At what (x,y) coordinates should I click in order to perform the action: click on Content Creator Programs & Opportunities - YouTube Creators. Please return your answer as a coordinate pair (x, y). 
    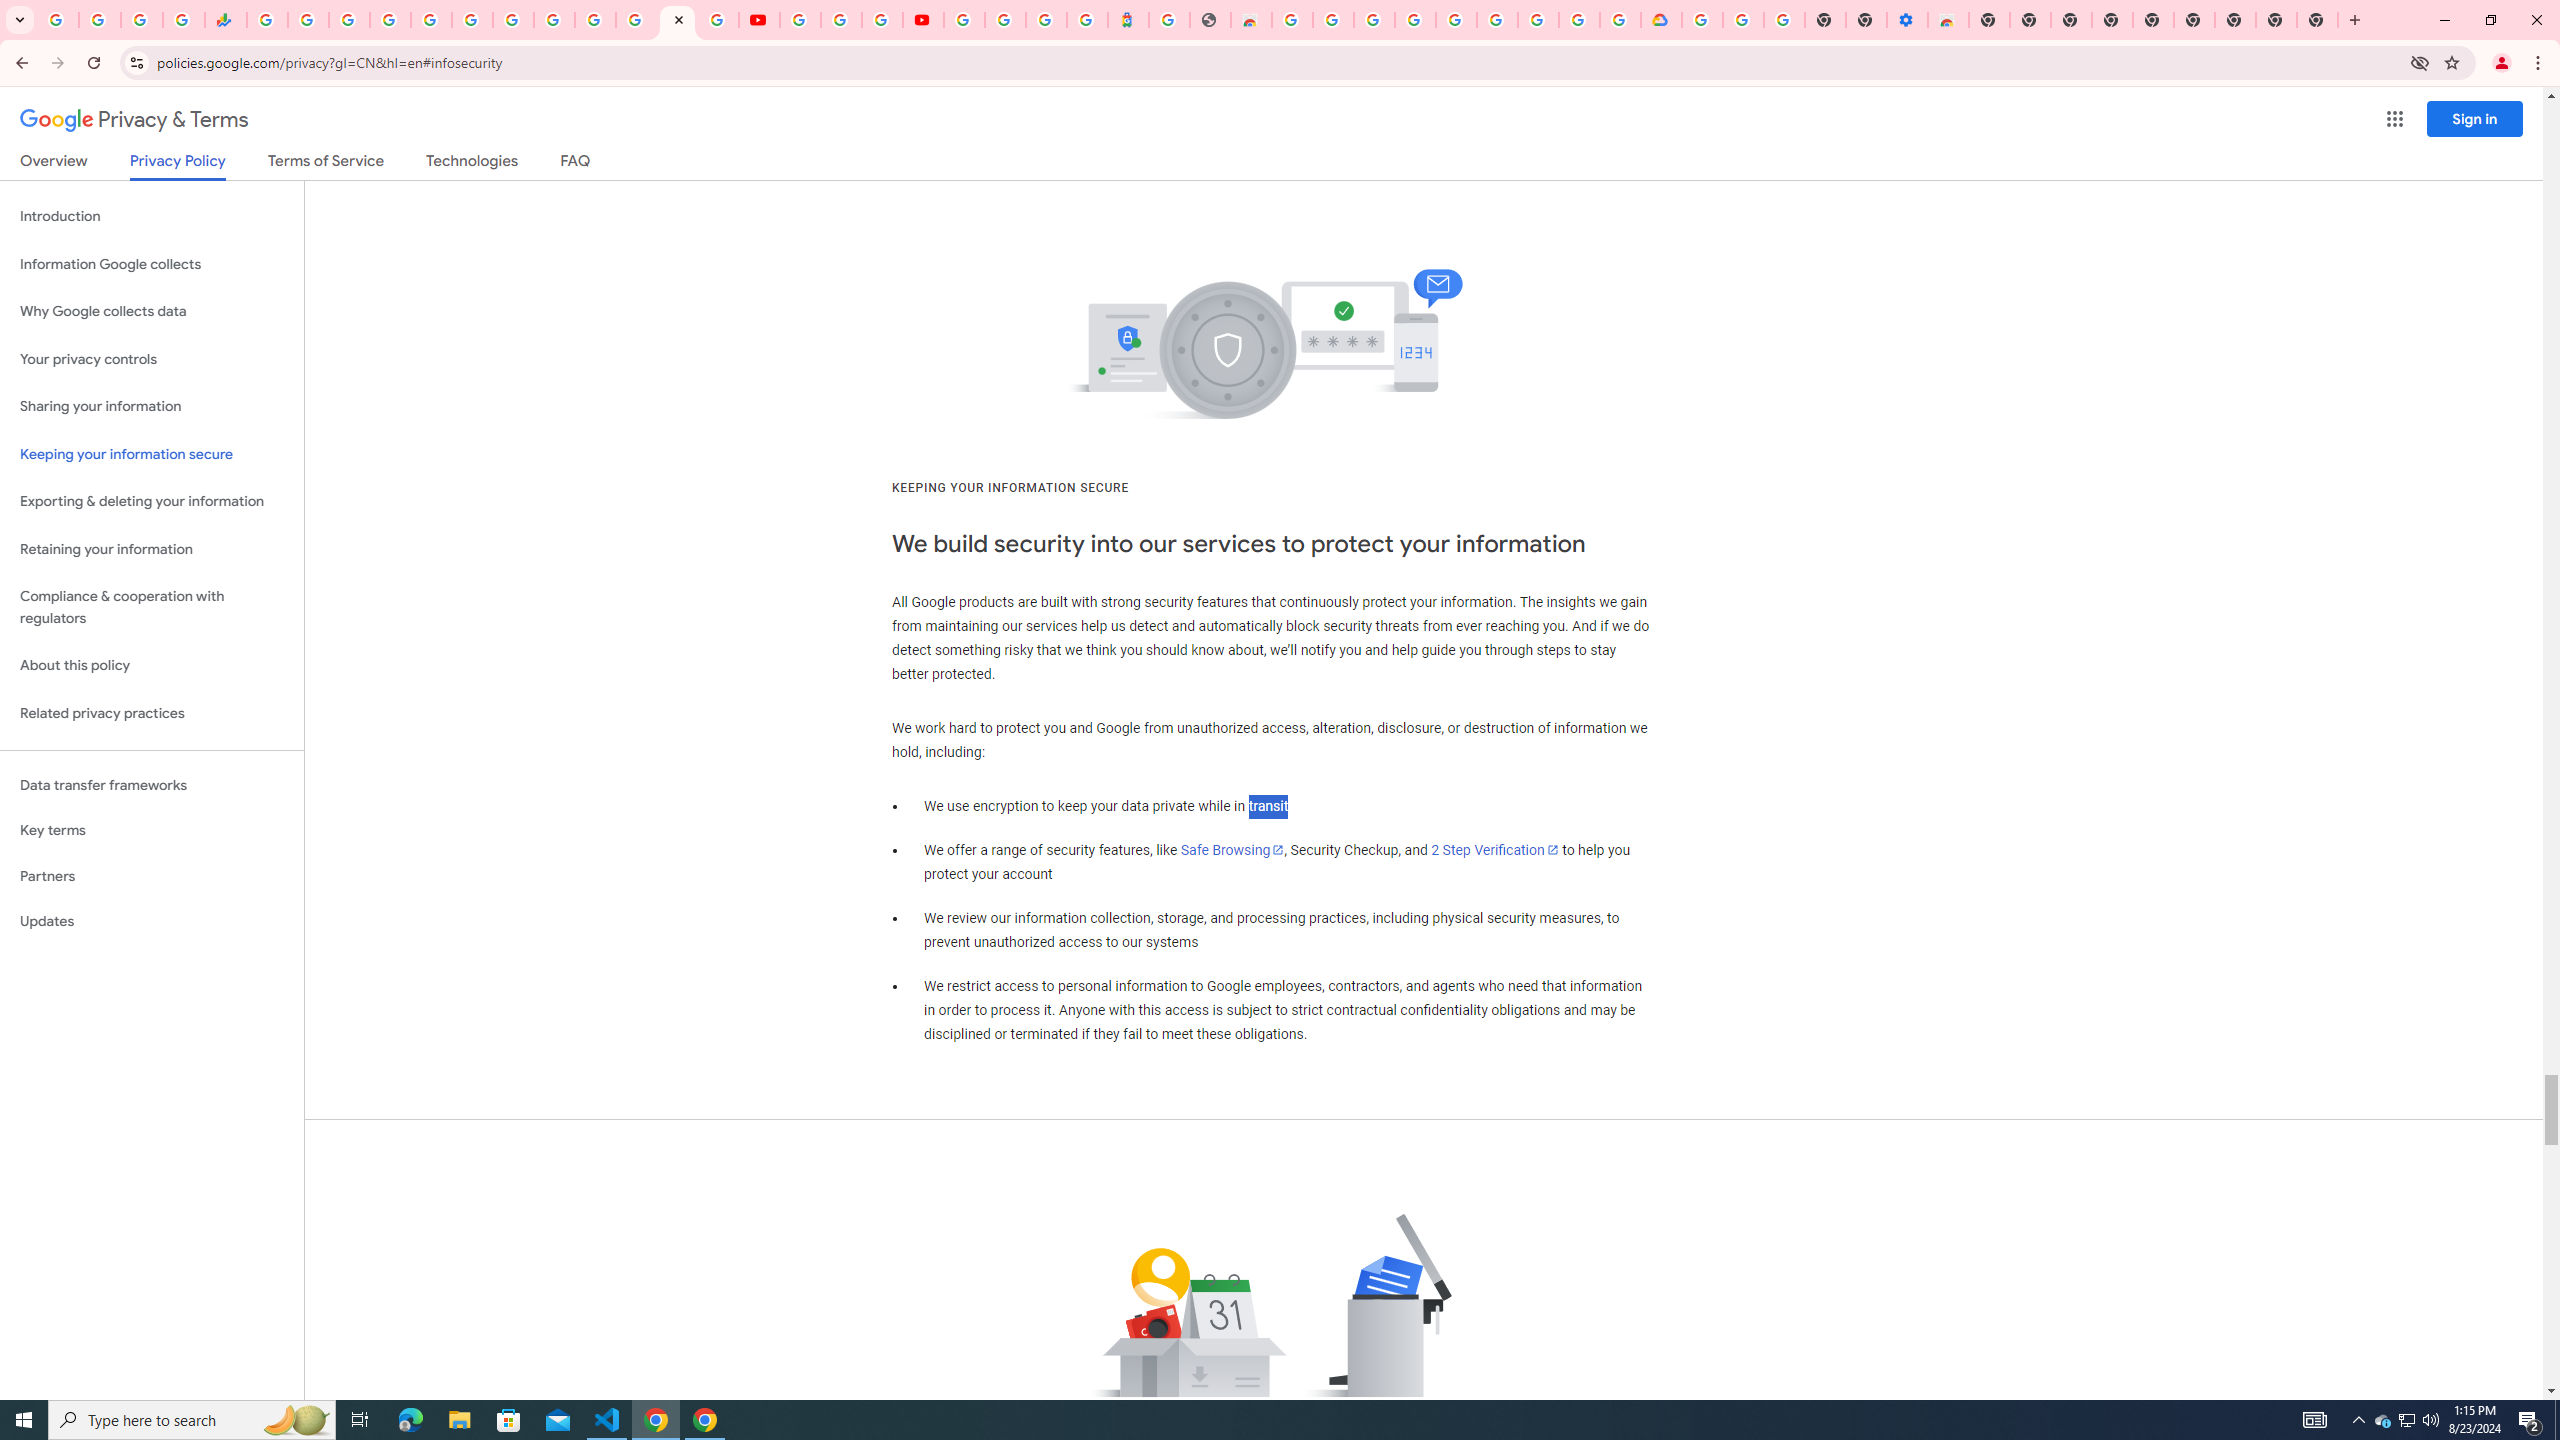
    Looking at the image, I should click on (922, 20).